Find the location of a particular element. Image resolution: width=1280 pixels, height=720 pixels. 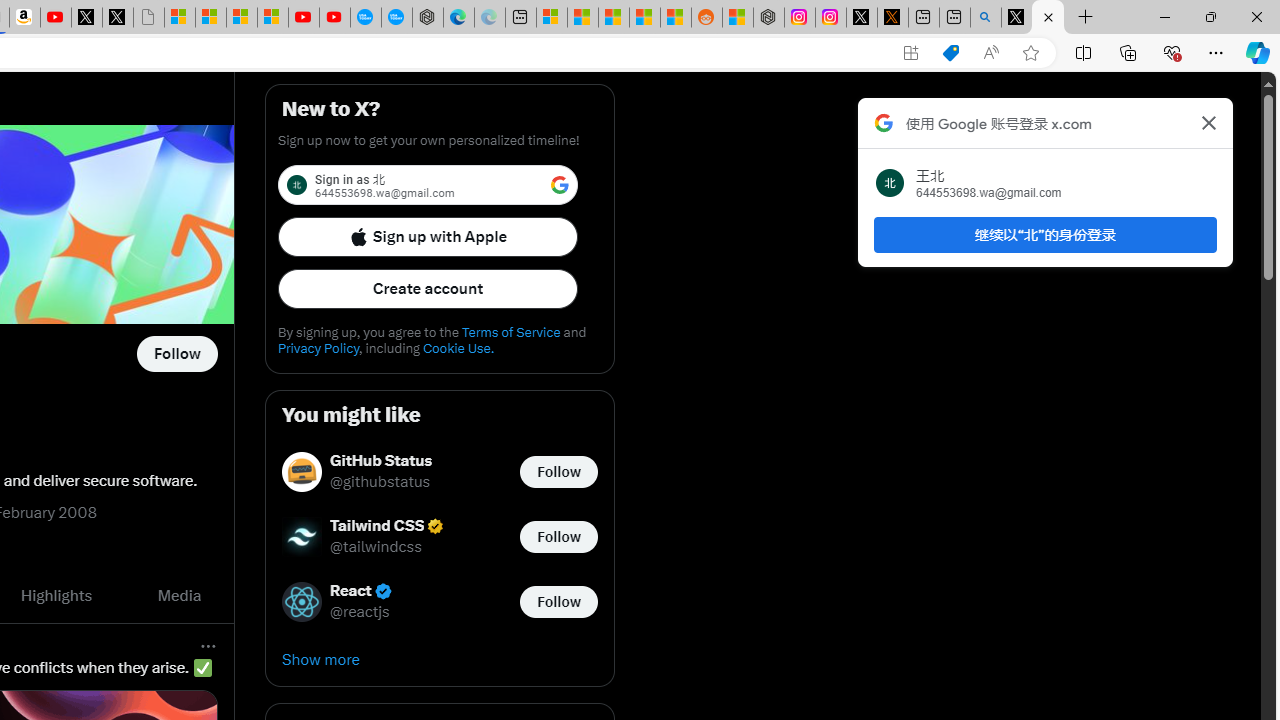

Microsoft account | Microsoft Account Privacy Settings is located at coordinates (552, 18).